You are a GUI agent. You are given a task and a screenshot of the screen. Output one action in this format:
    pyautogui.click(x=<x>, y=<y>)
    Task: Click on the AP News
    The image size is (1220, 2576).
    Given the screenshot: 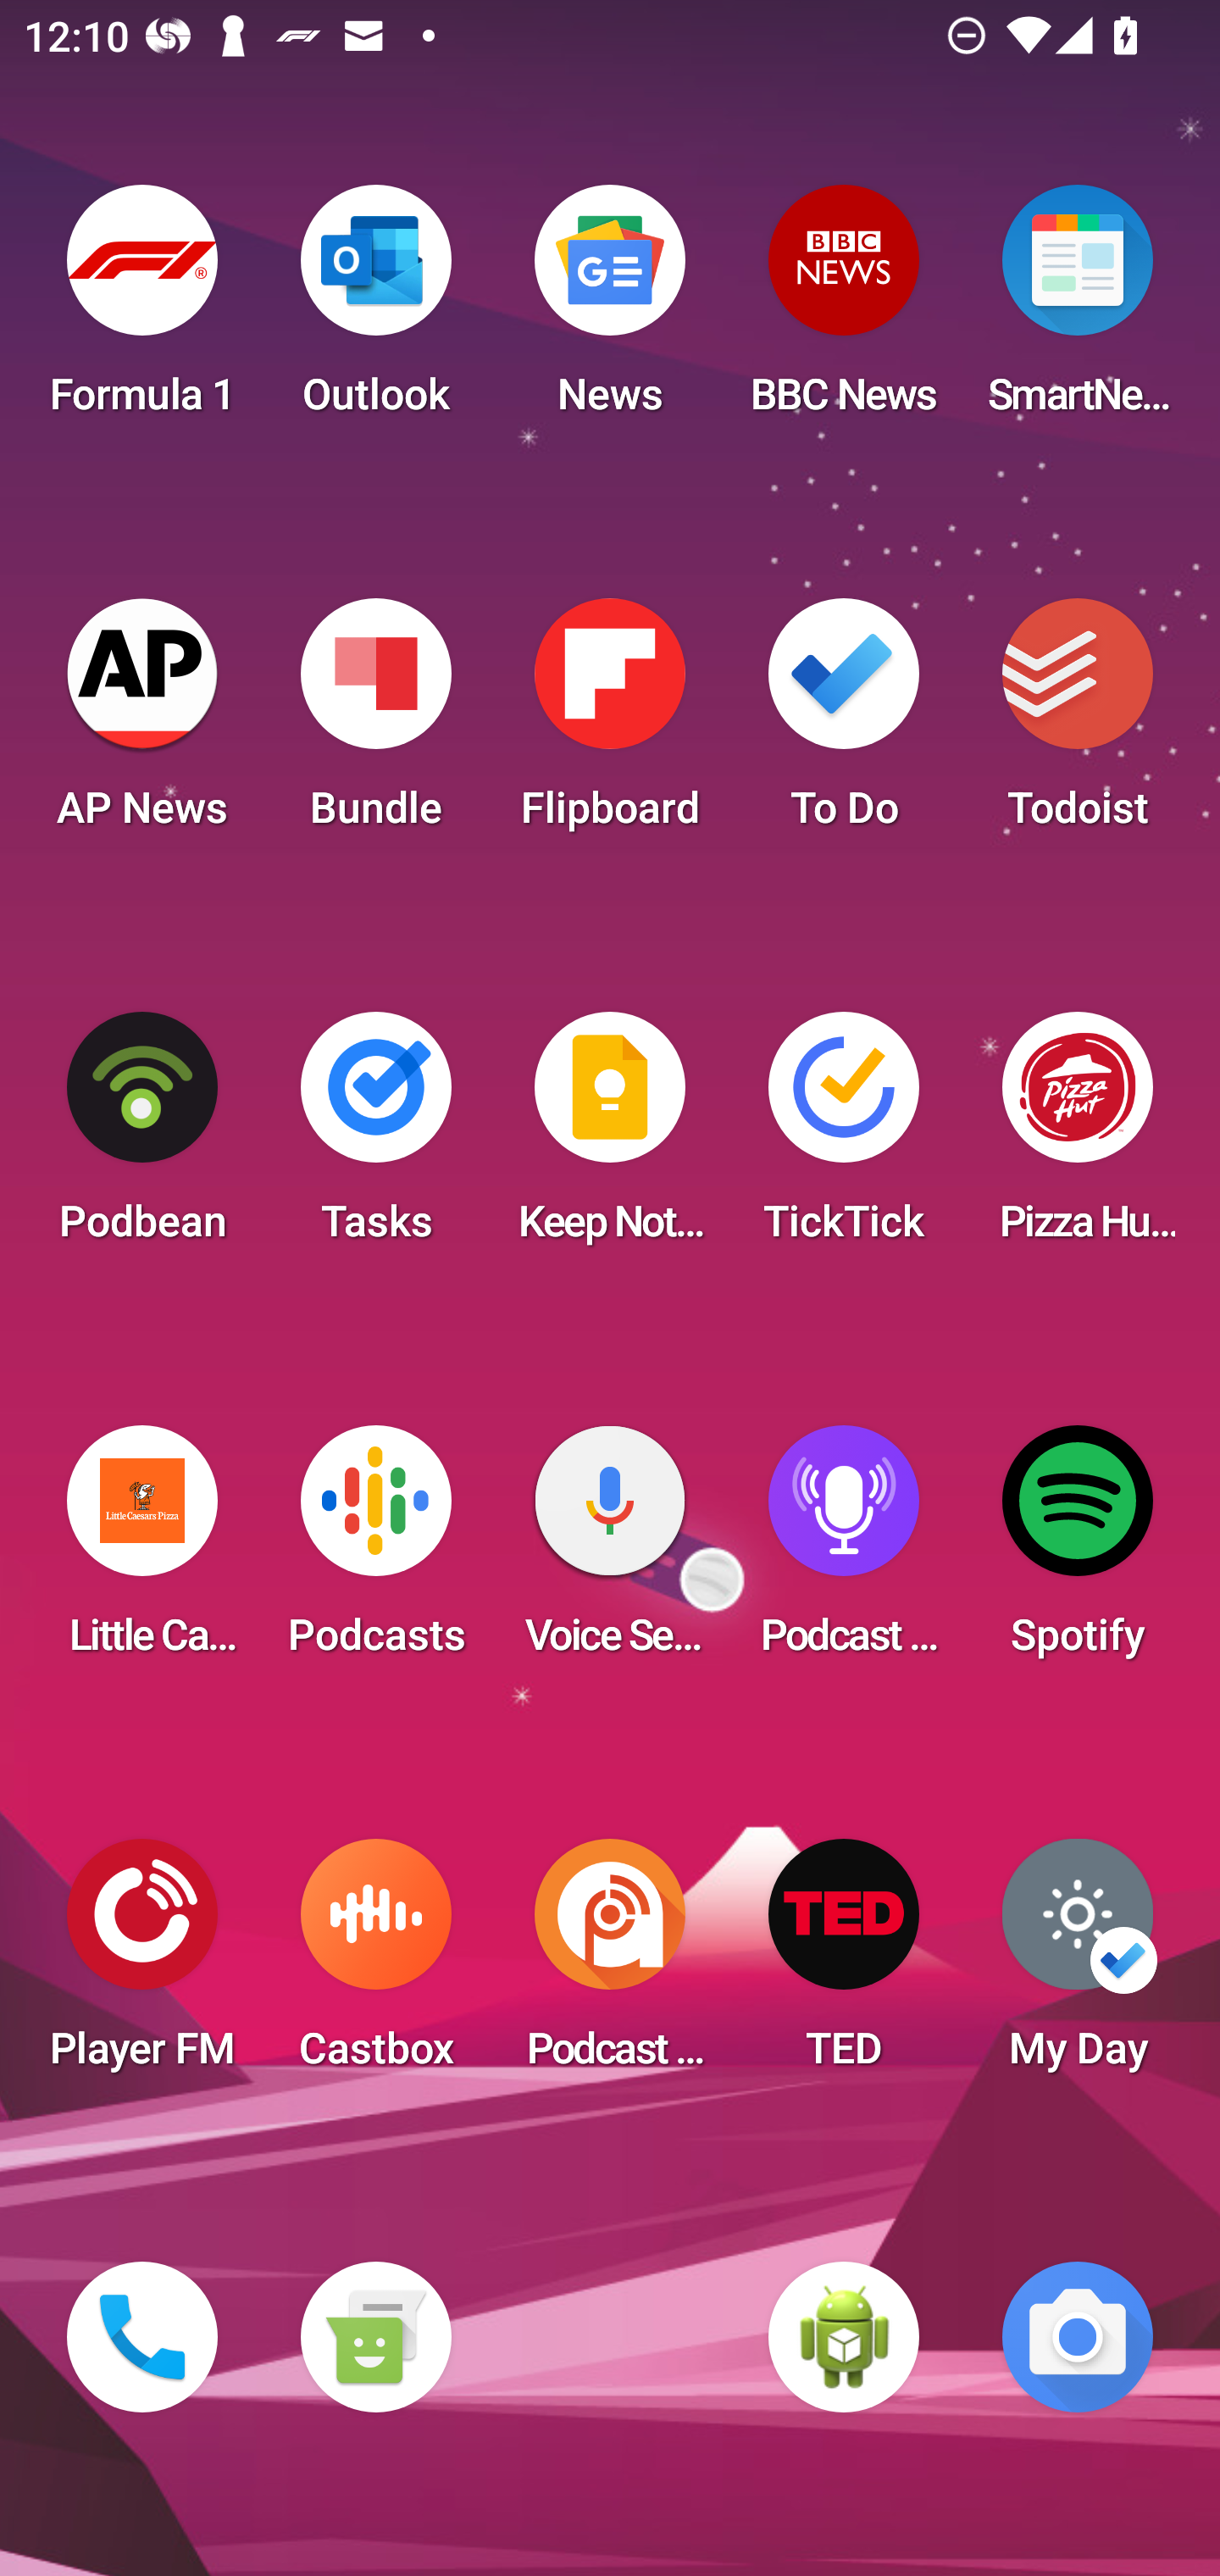 What is the action you would take?
    pyautogui.click(x=142, y=724)
    